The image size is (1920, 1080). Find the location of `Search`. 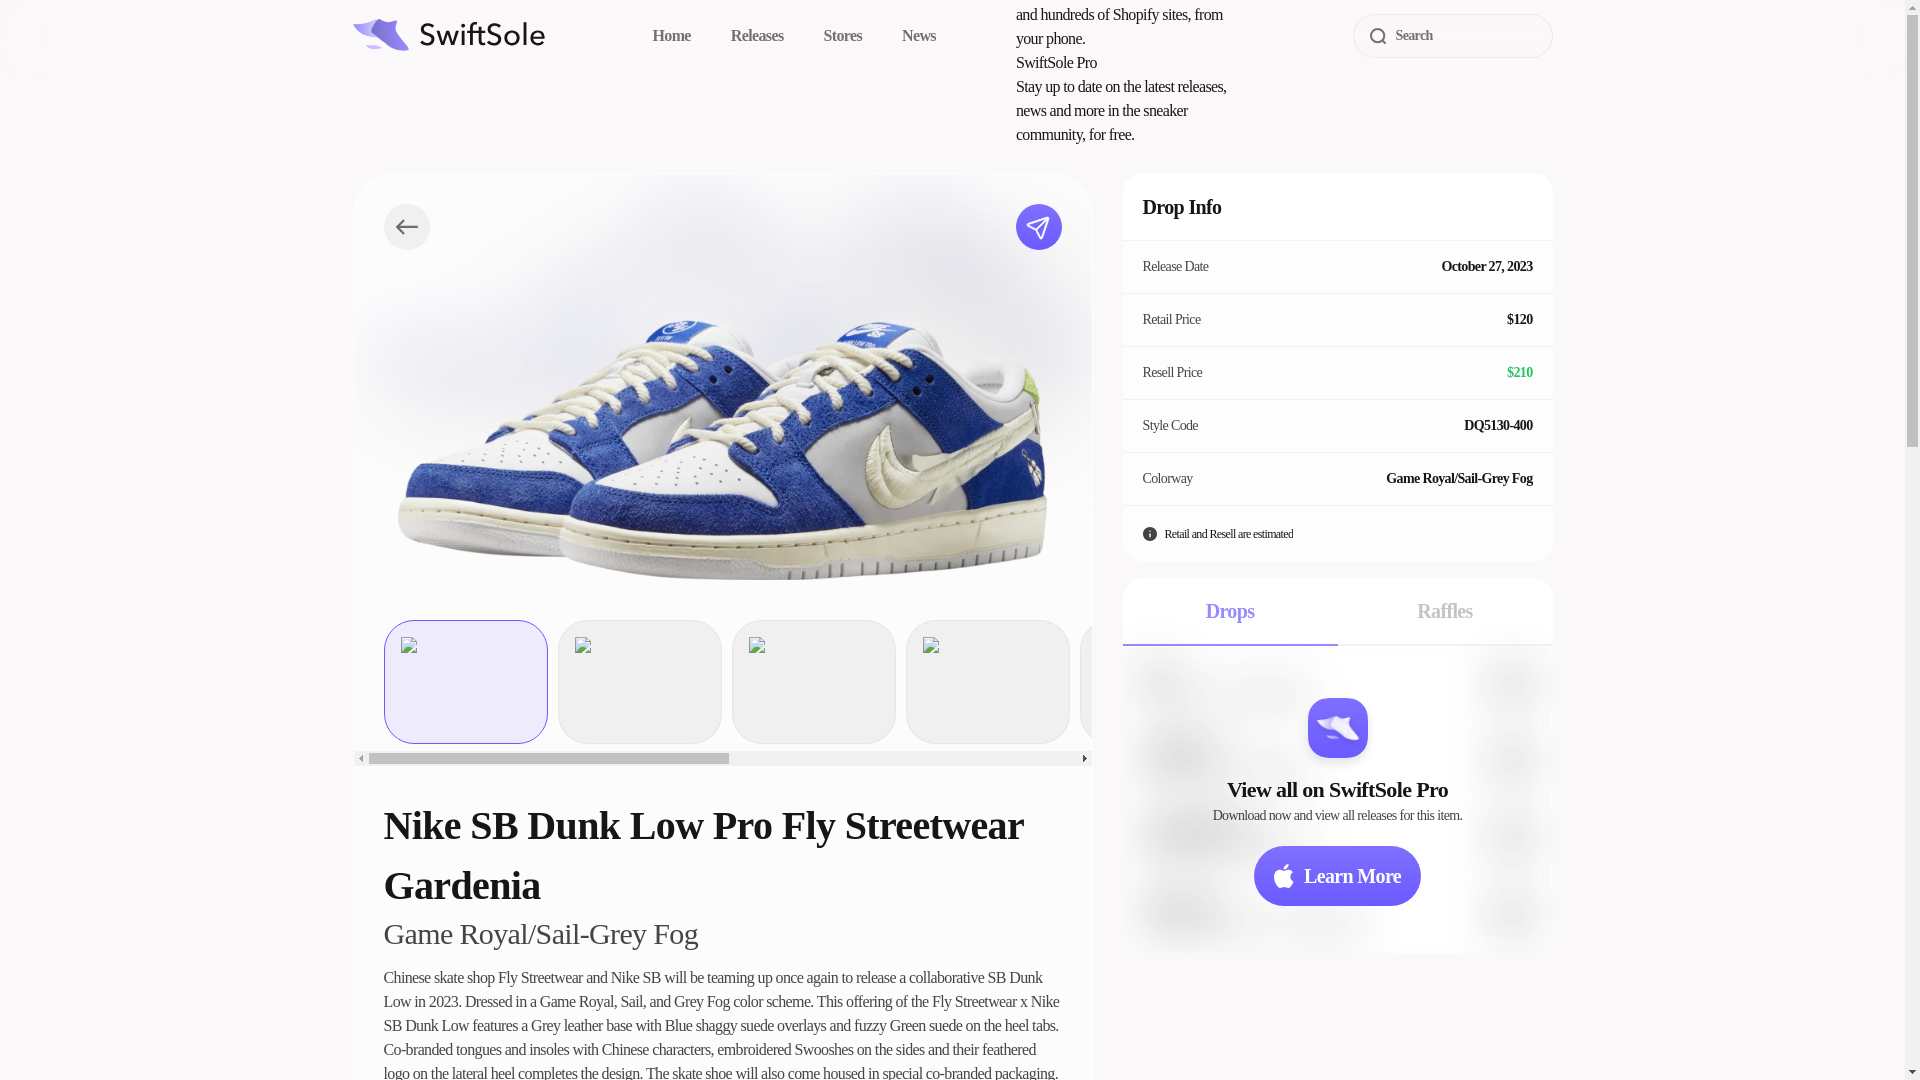

Search is located at coordinates (1451, 36).